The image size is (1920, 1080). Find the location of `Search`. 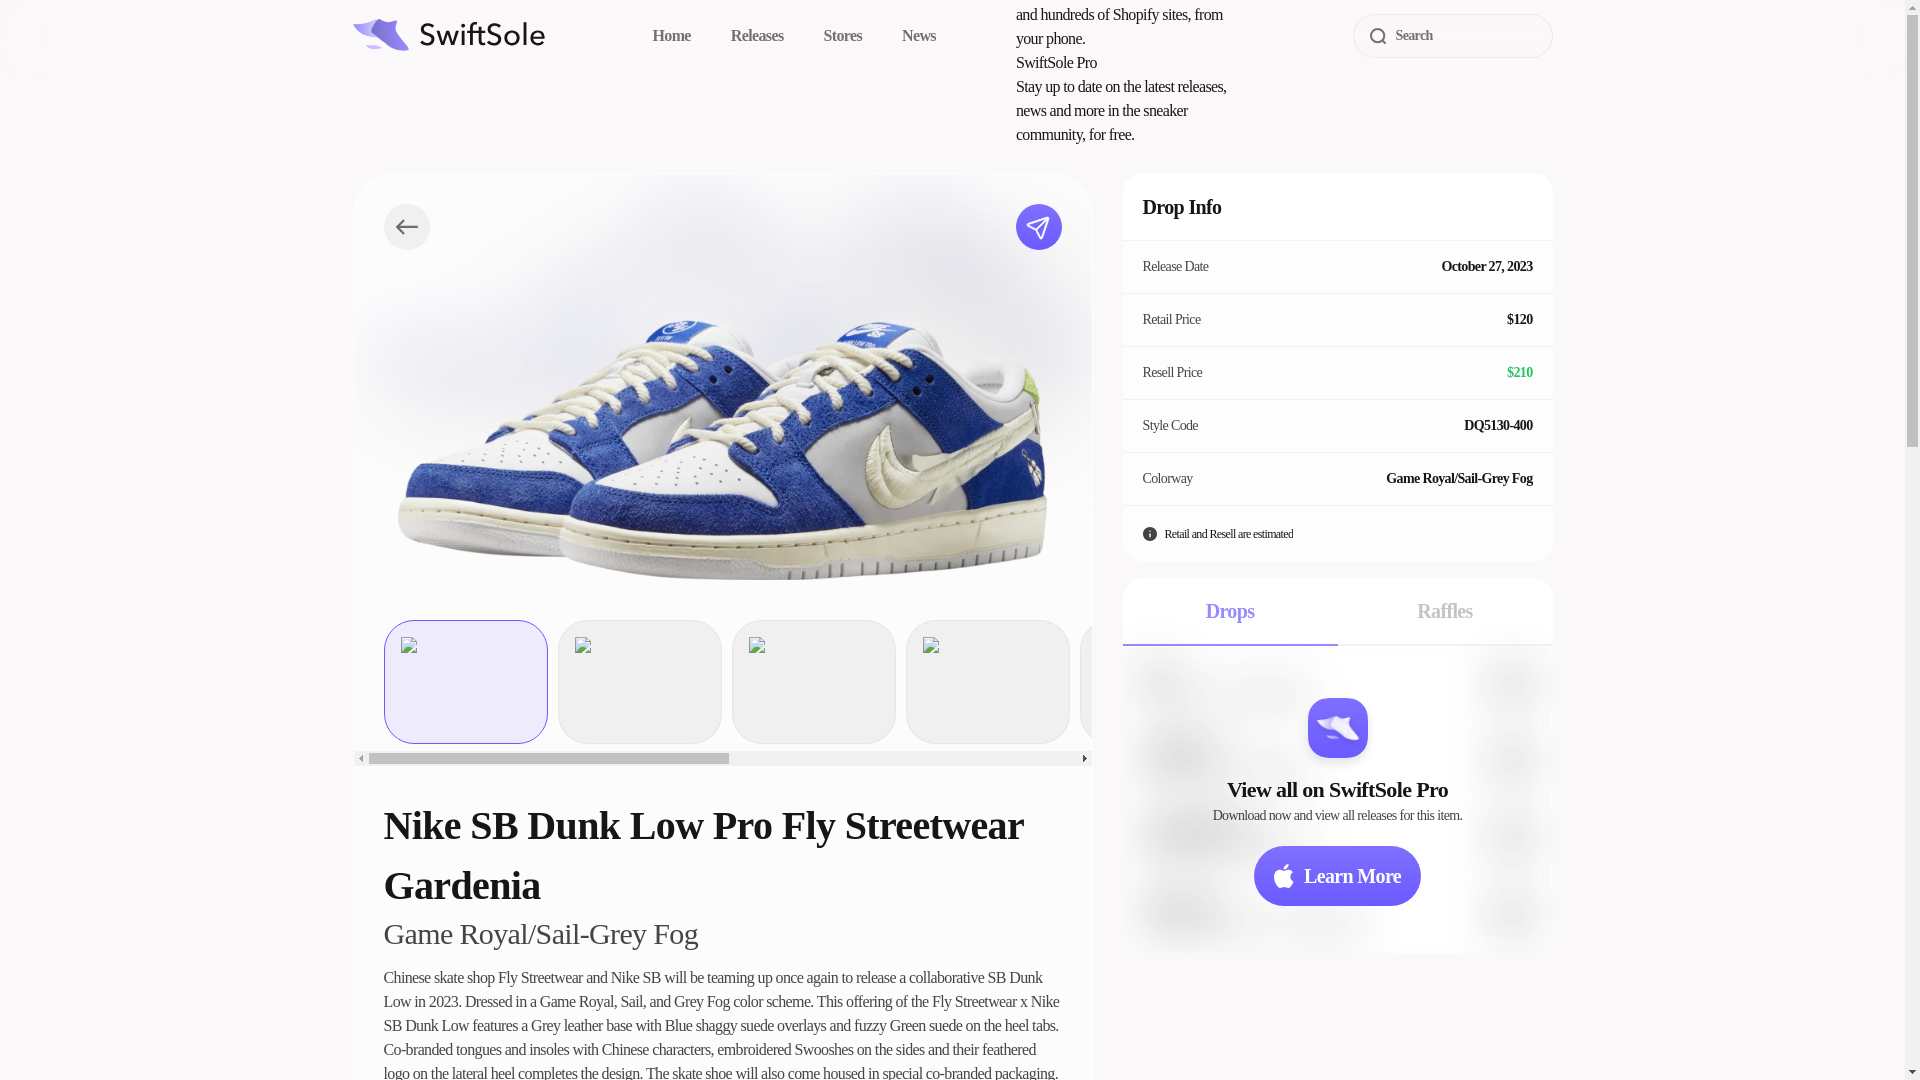

Search is located at coordinates (1451, 36).